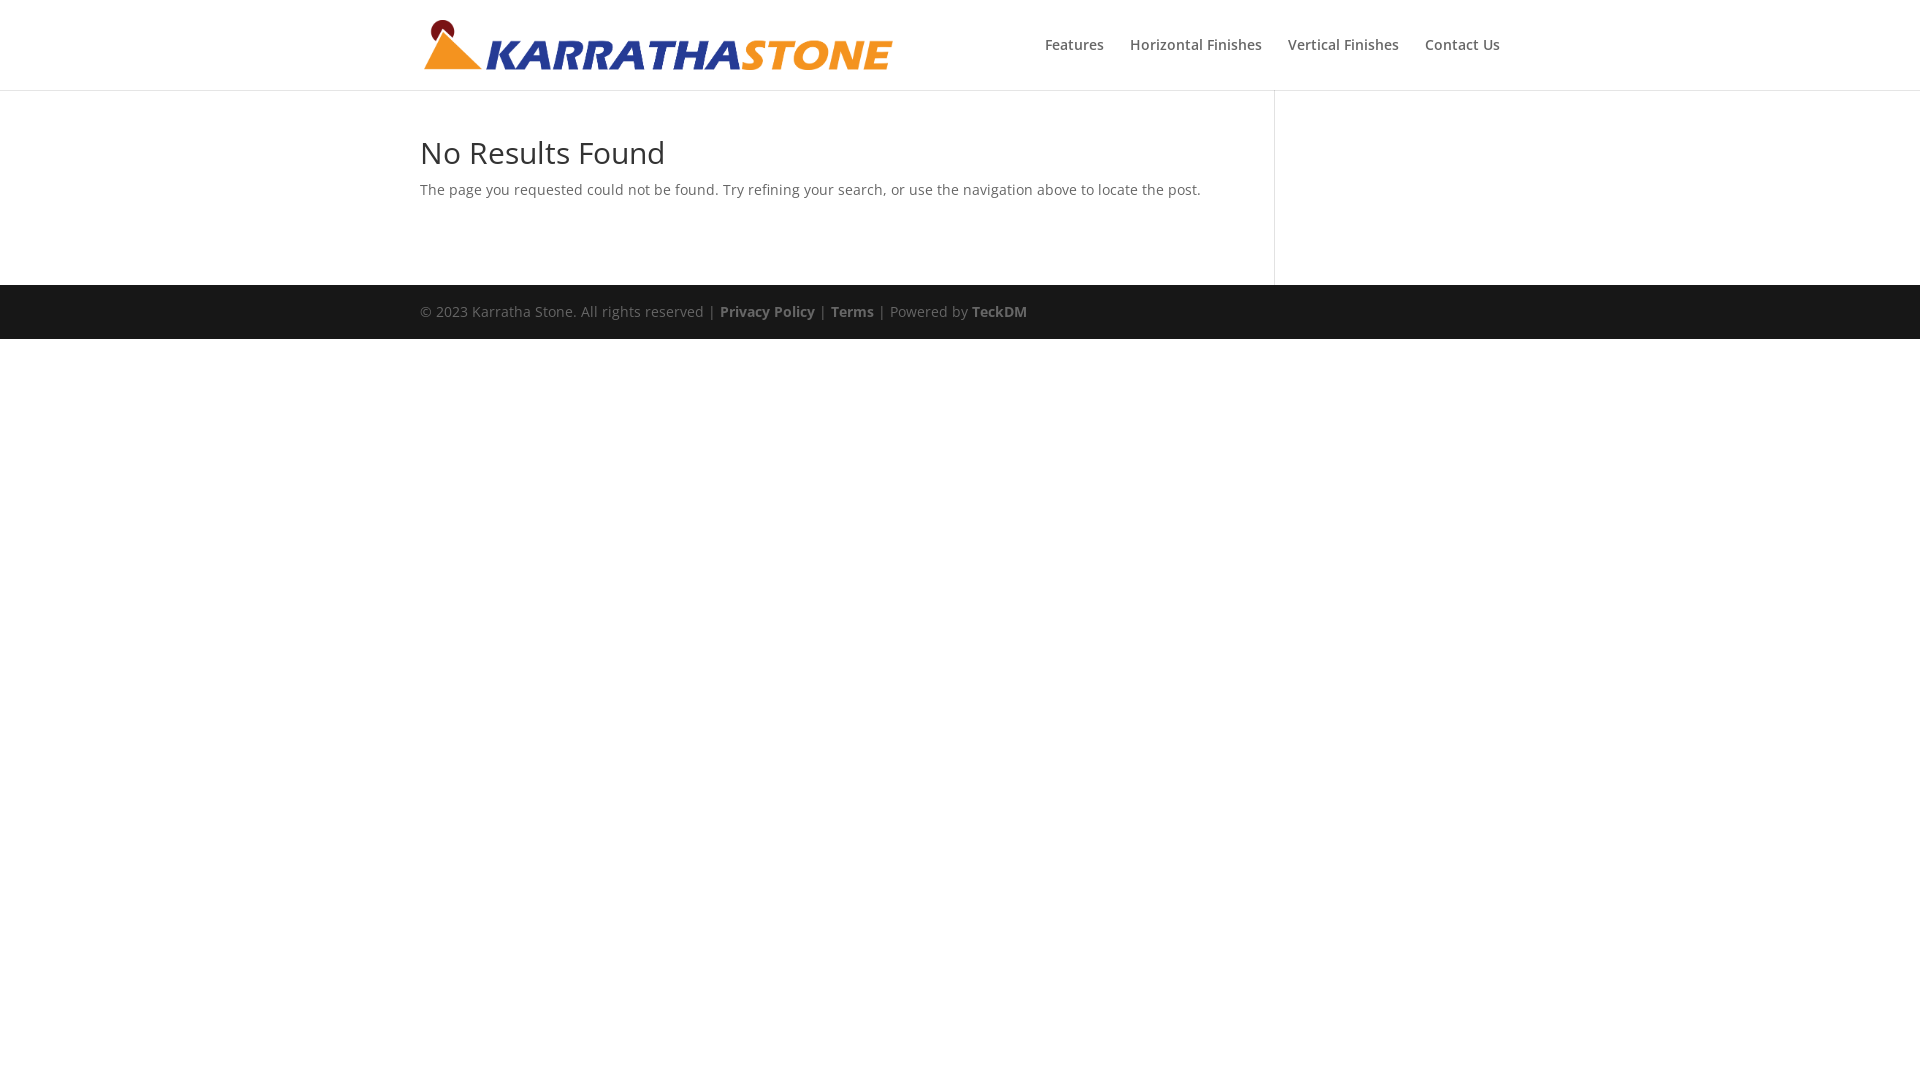 The height and width of the screenshot is (1080, 1920). I want to click on Vertical Finishes, so click(1344, 64).